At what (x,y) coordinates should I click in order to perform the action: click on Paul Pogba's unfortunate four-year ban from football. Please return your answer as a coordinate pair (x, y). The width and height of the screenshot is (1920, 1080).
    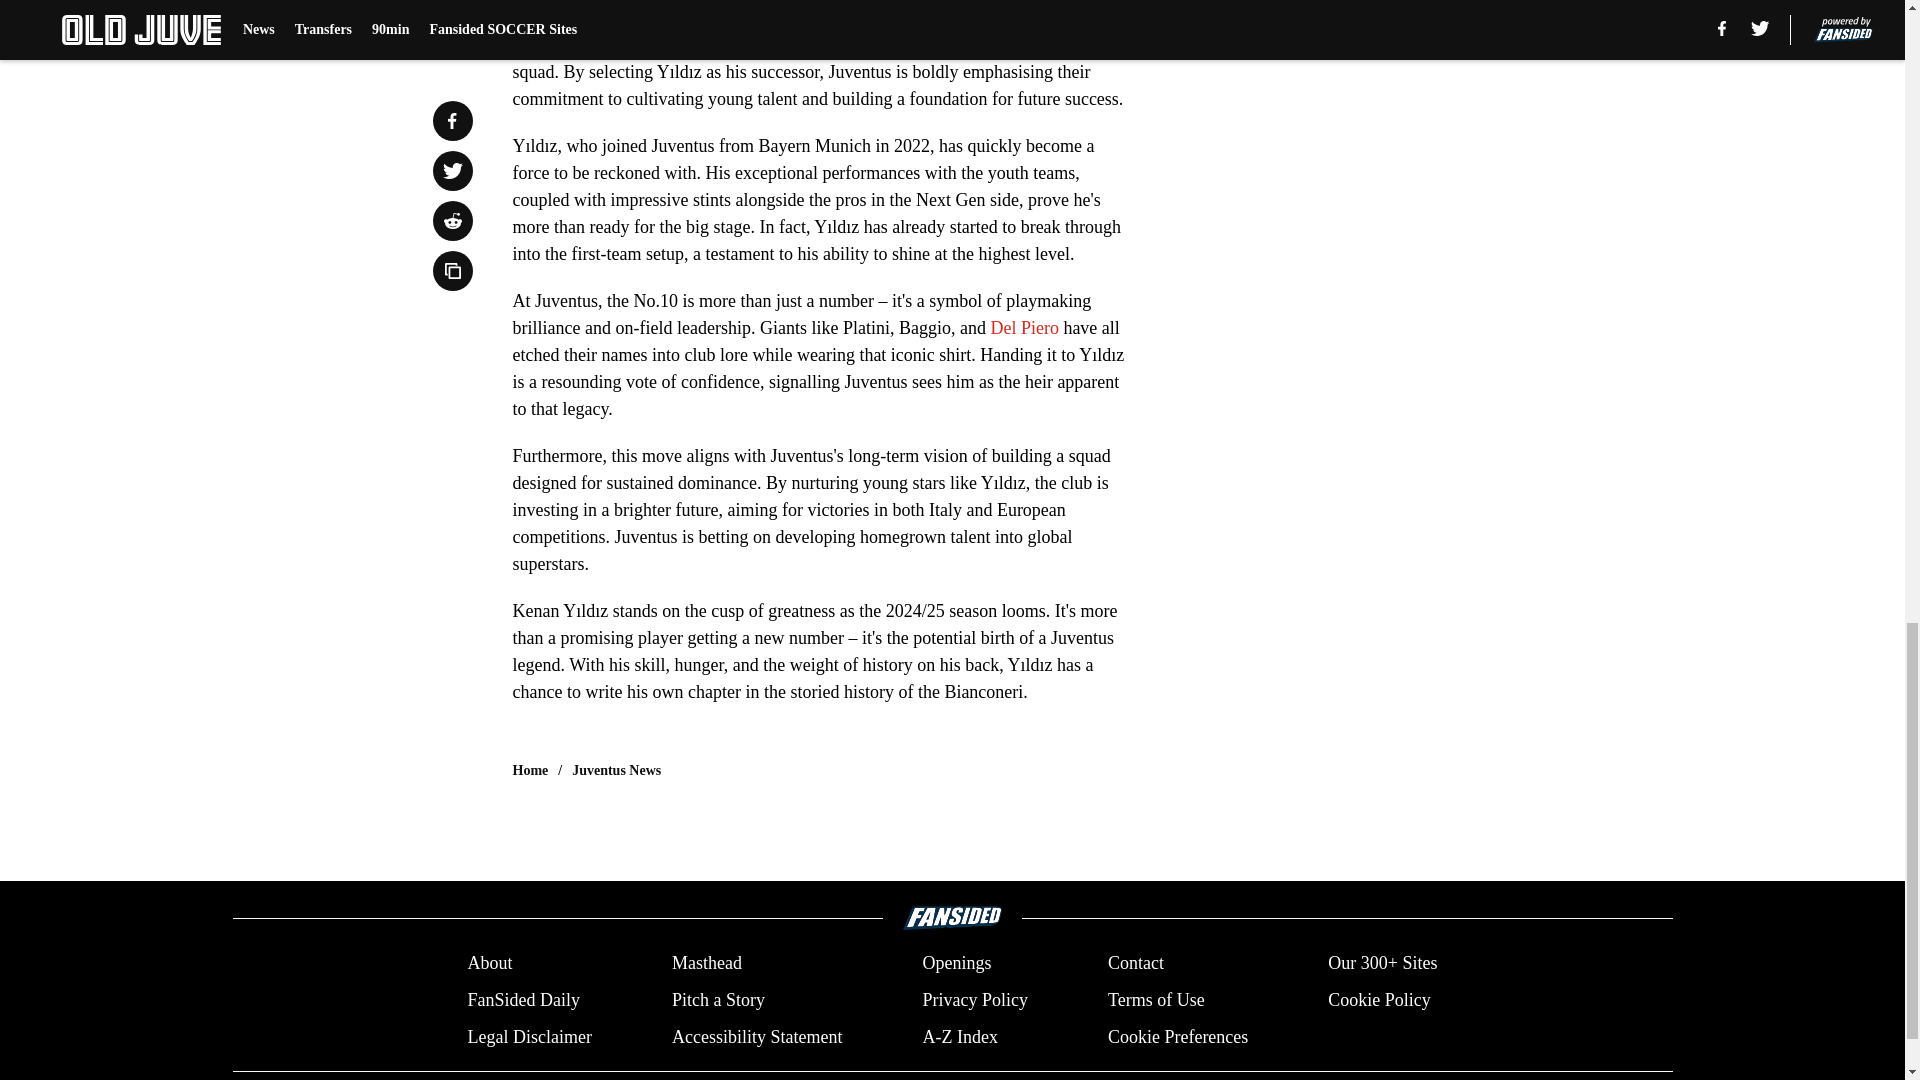
    Looking at the image, I should click on (812, 31).